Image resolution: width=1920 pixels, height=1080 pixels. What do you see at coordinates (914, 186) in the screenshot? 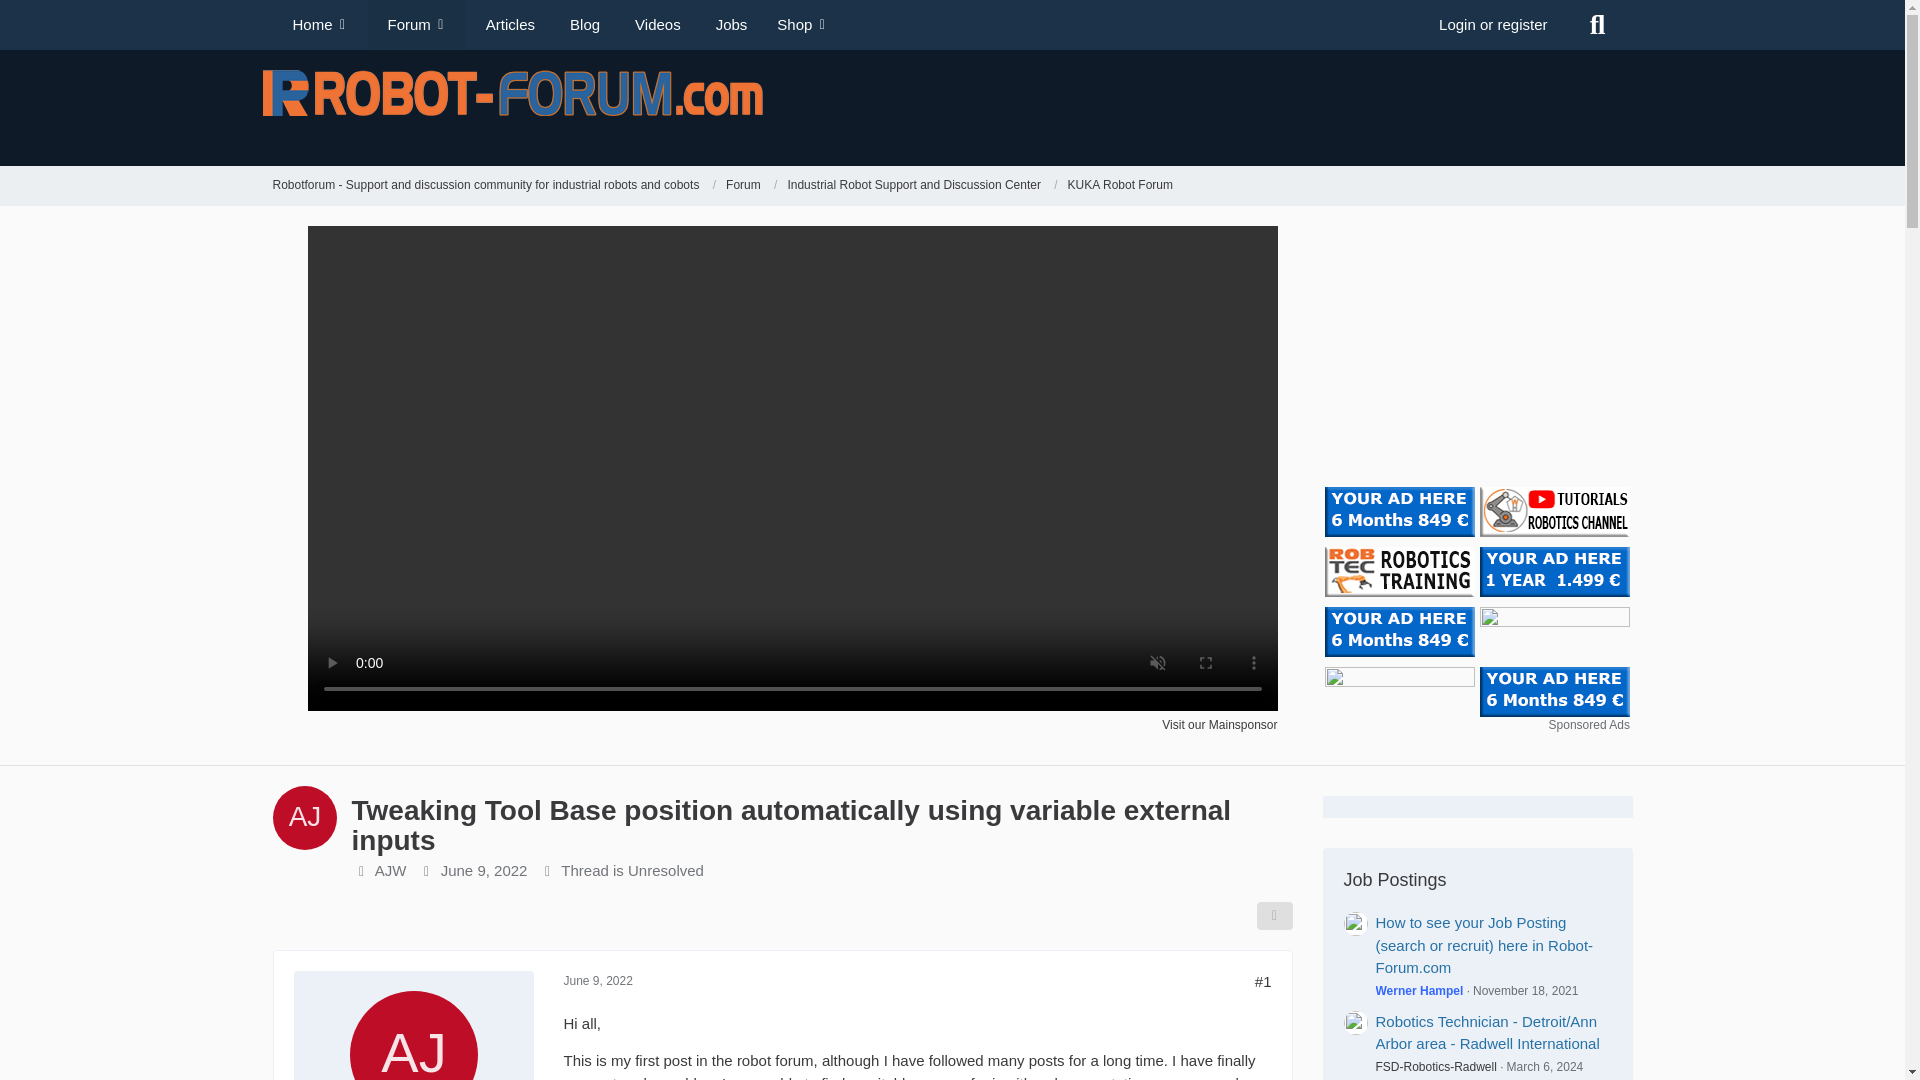
I see `Industrial Robot Support and Discussion Center` at bounding box center [914, 186].